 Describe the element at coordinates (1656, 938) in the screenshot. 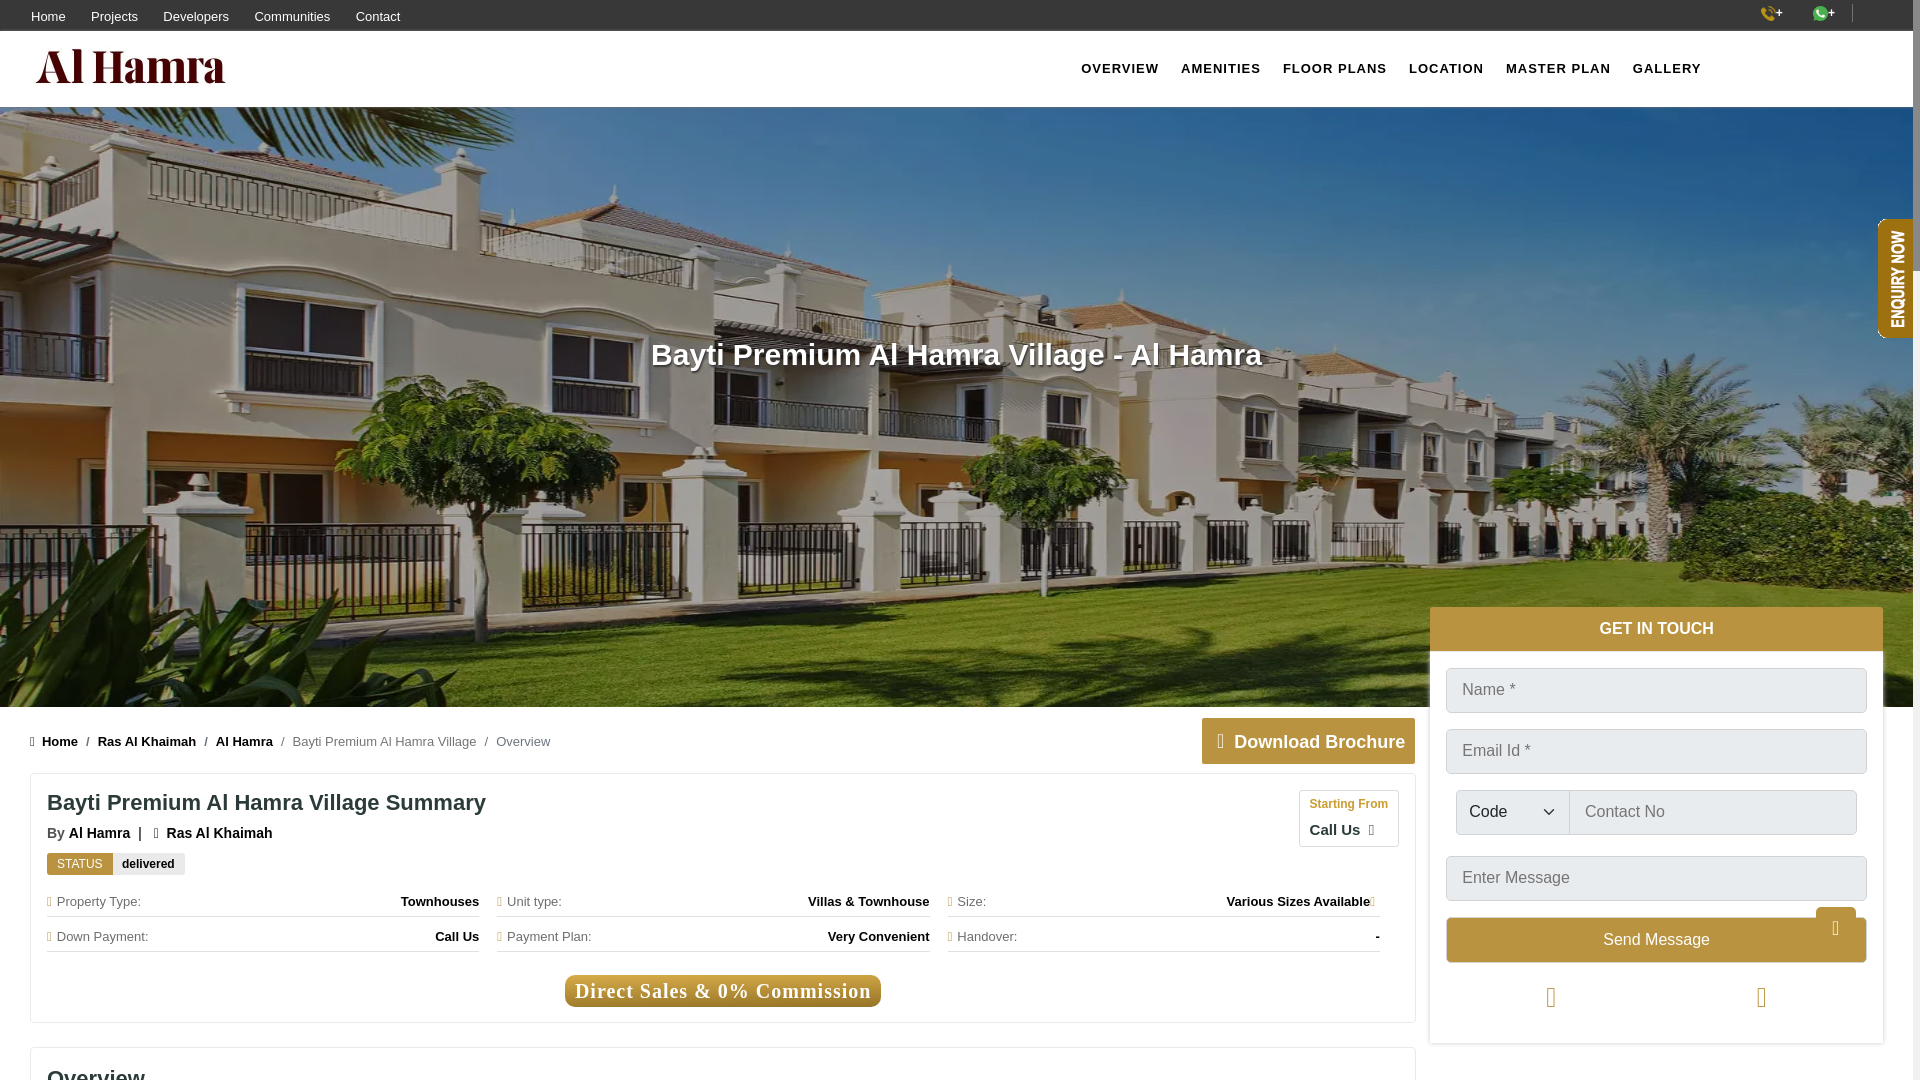

I see `Send Message` at that location.